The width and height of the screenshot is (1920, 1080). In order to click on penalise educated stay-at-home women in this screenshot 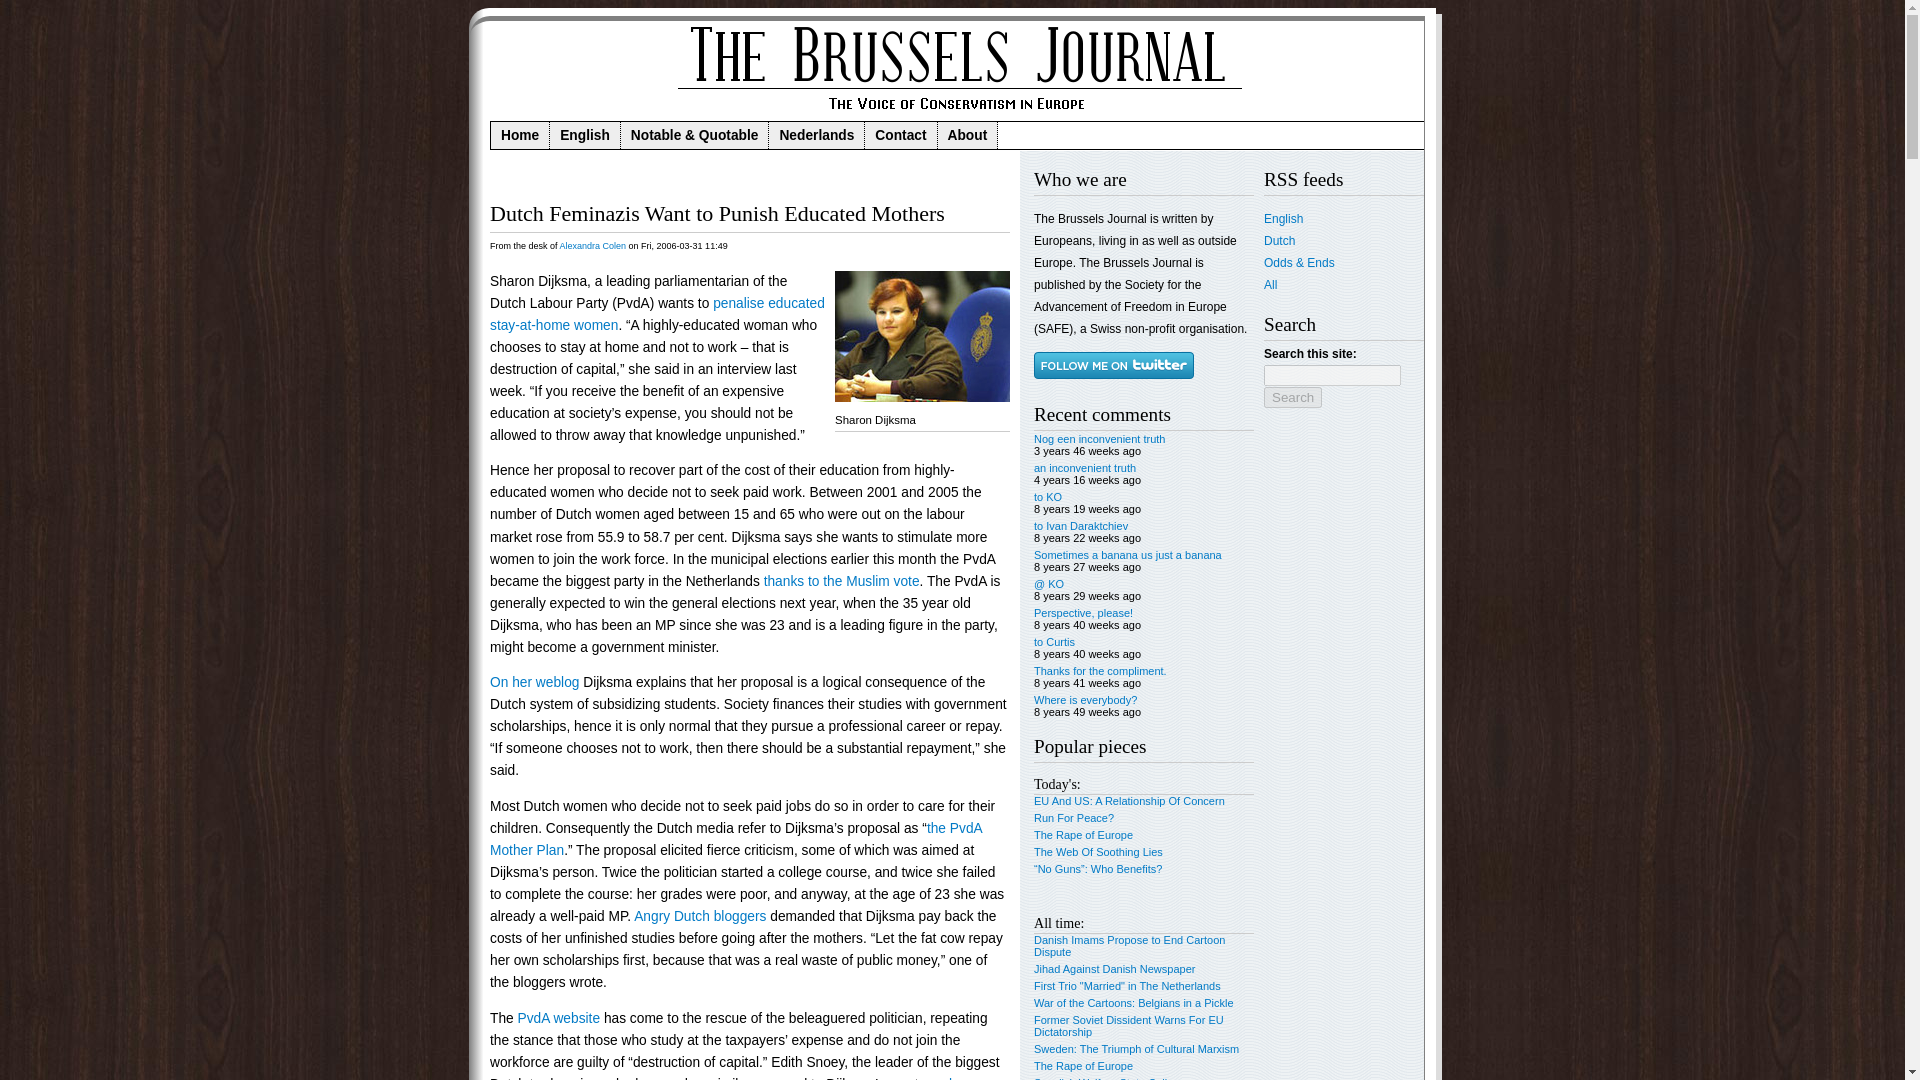, I will do `click(657, 314)`.